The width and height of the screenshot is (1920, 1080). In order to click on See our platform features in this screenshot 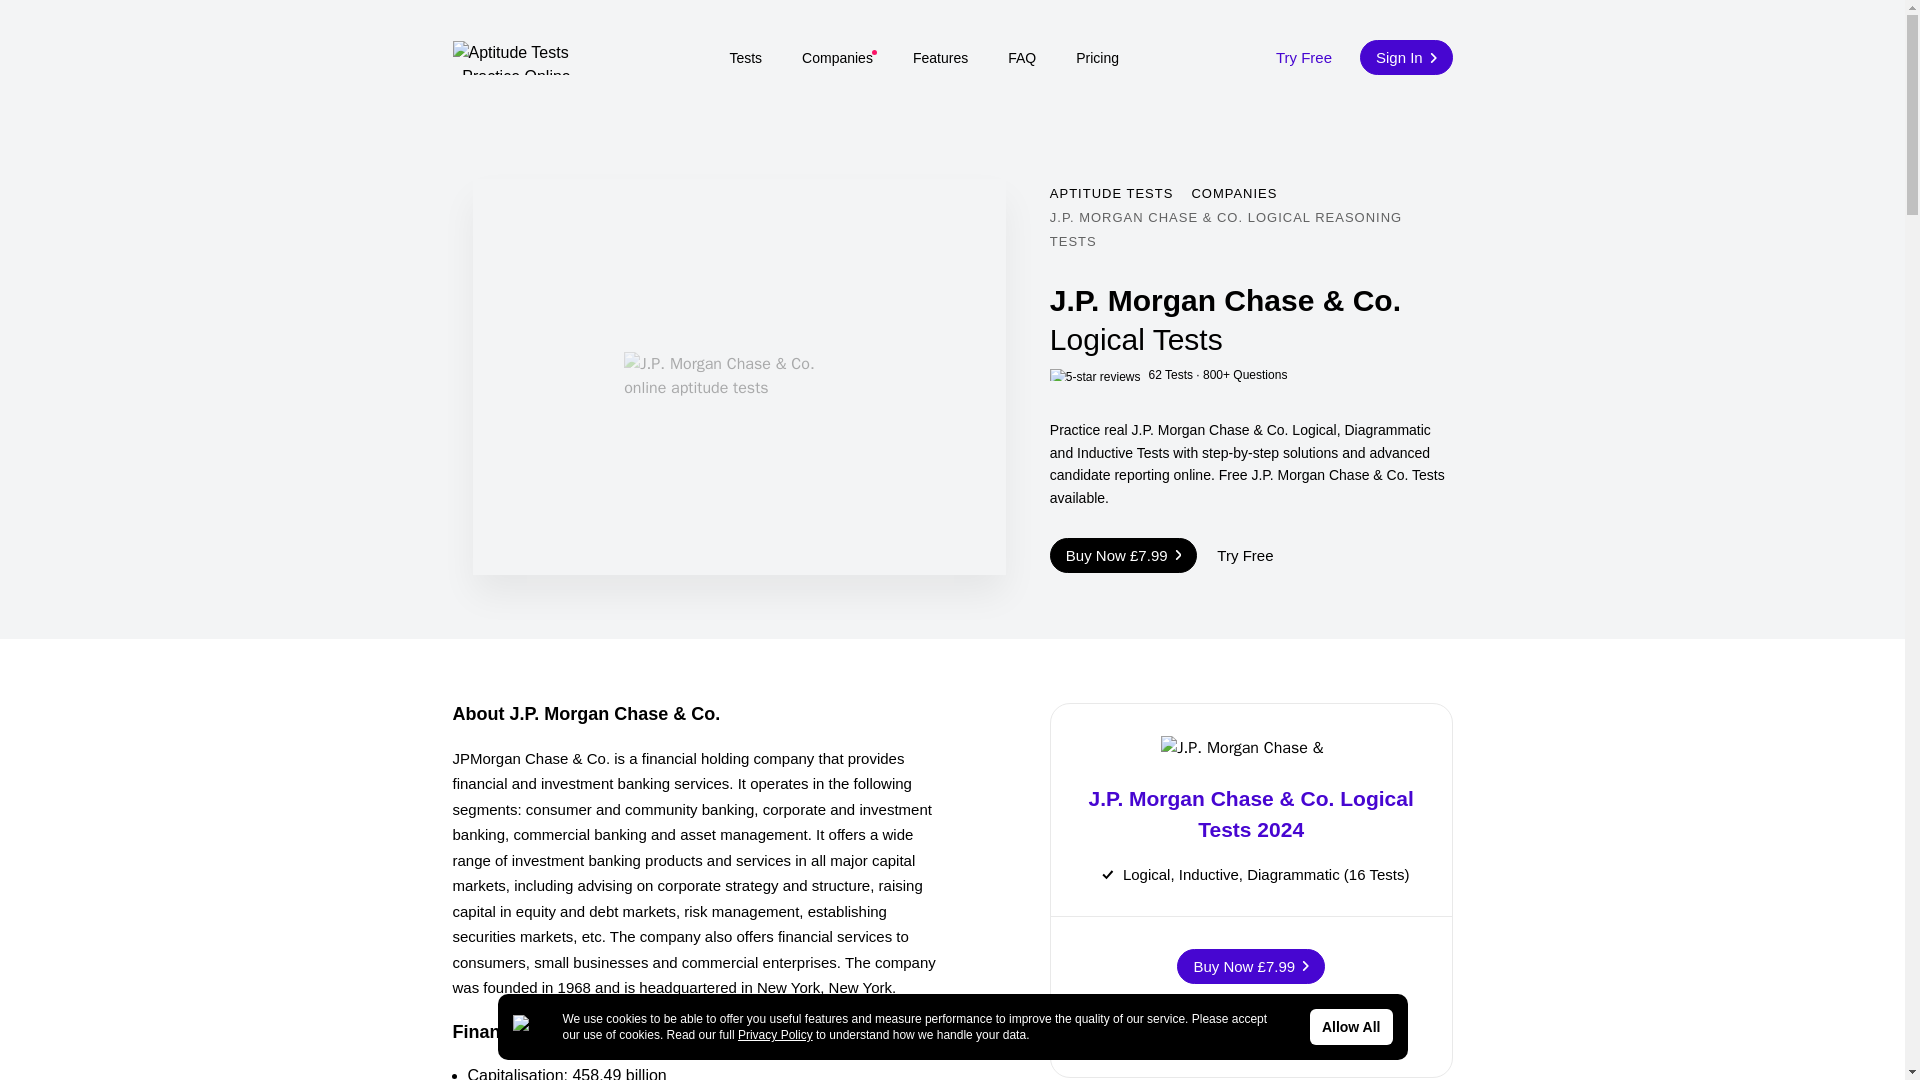, I will do `click(940, 57)`.